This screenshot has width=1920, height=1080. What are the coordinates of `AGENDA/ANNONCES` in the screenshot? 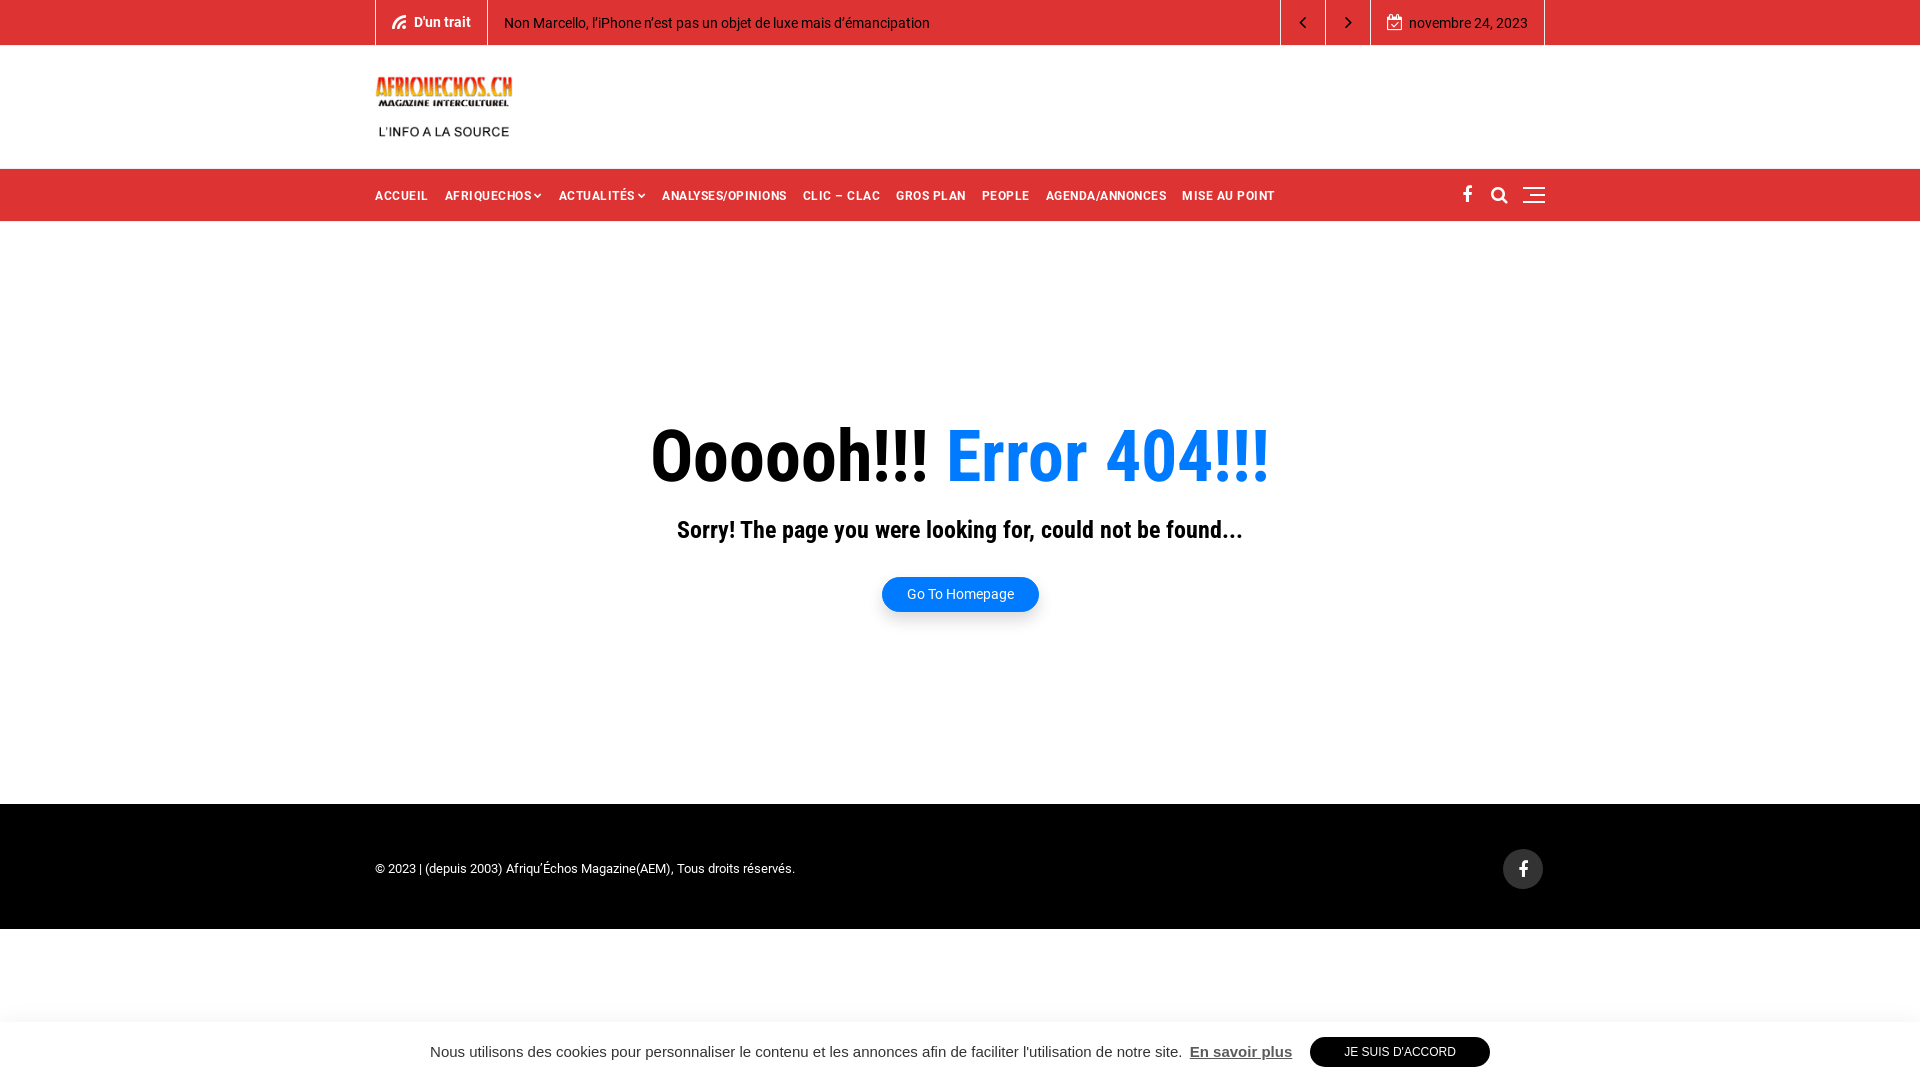 It's located at (1106, 195).